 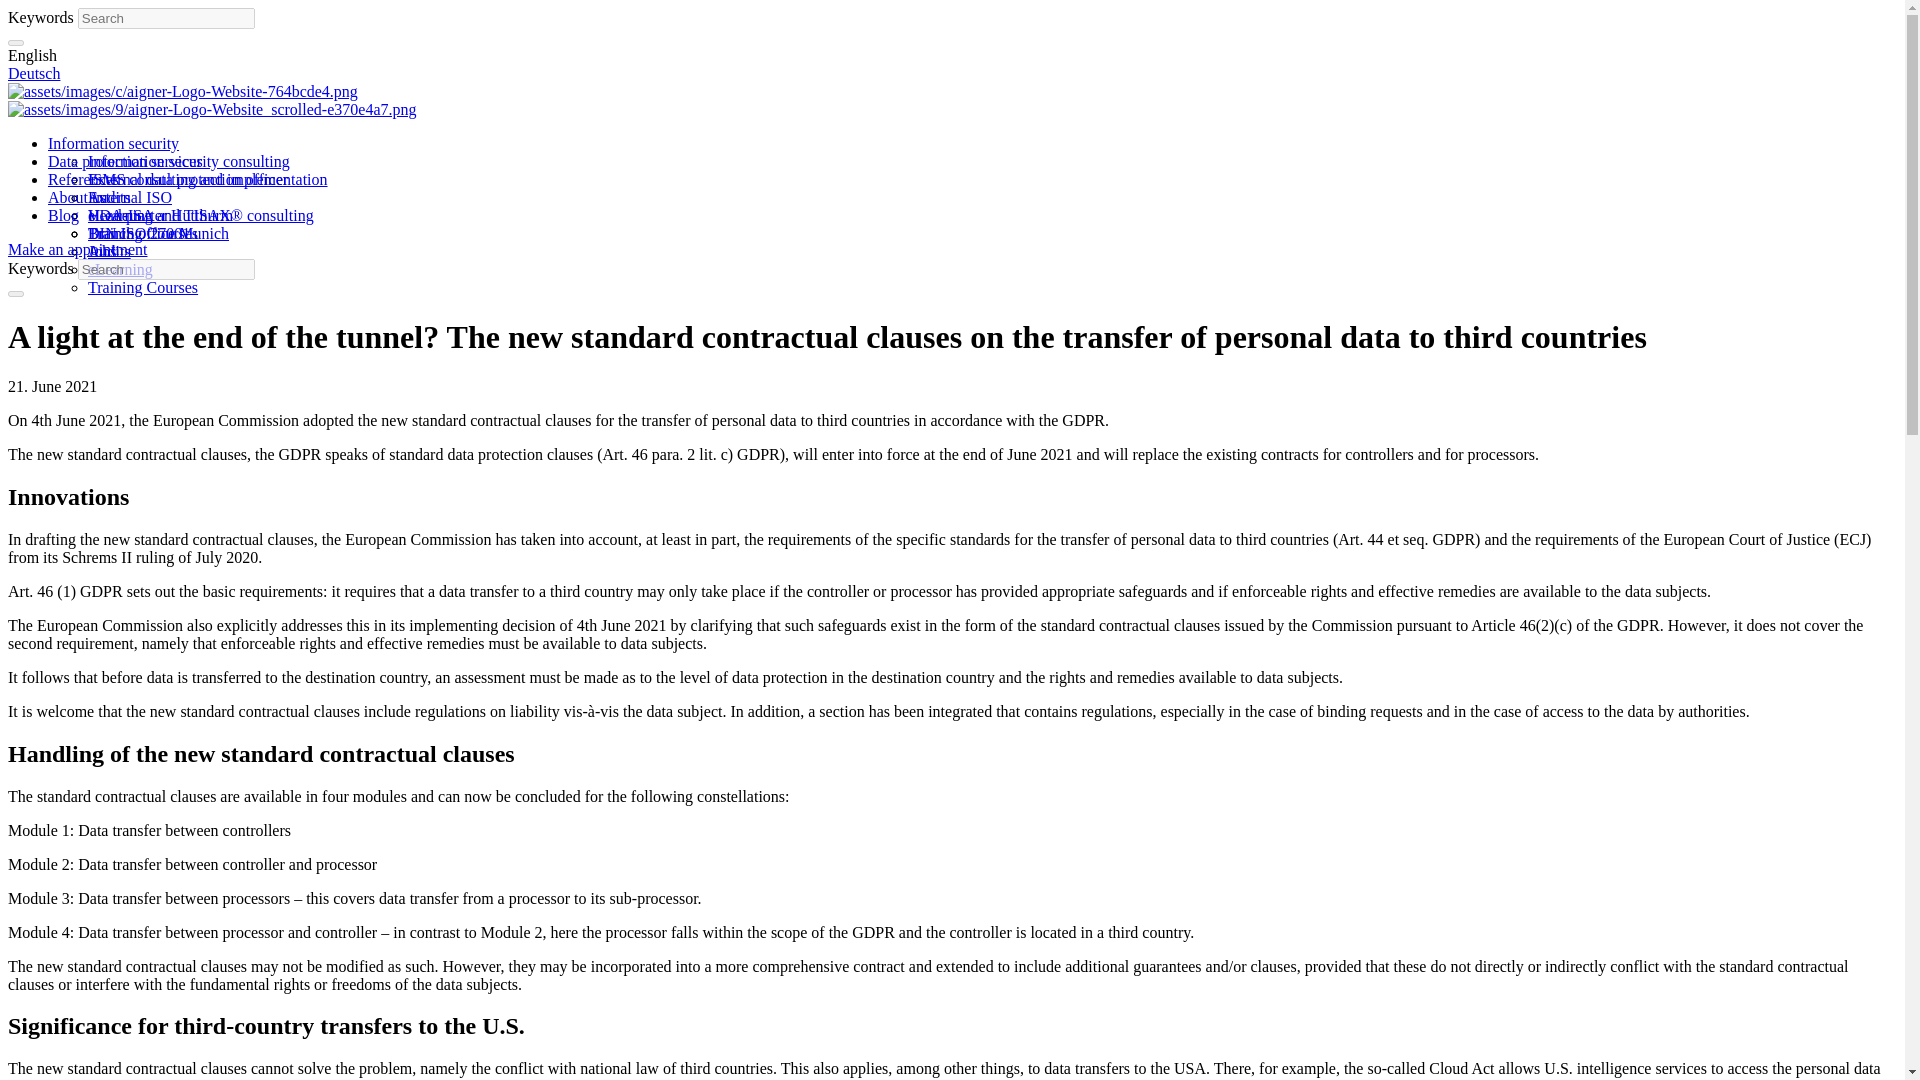 I want to click on Training Courses, so click(x=142, y=232).